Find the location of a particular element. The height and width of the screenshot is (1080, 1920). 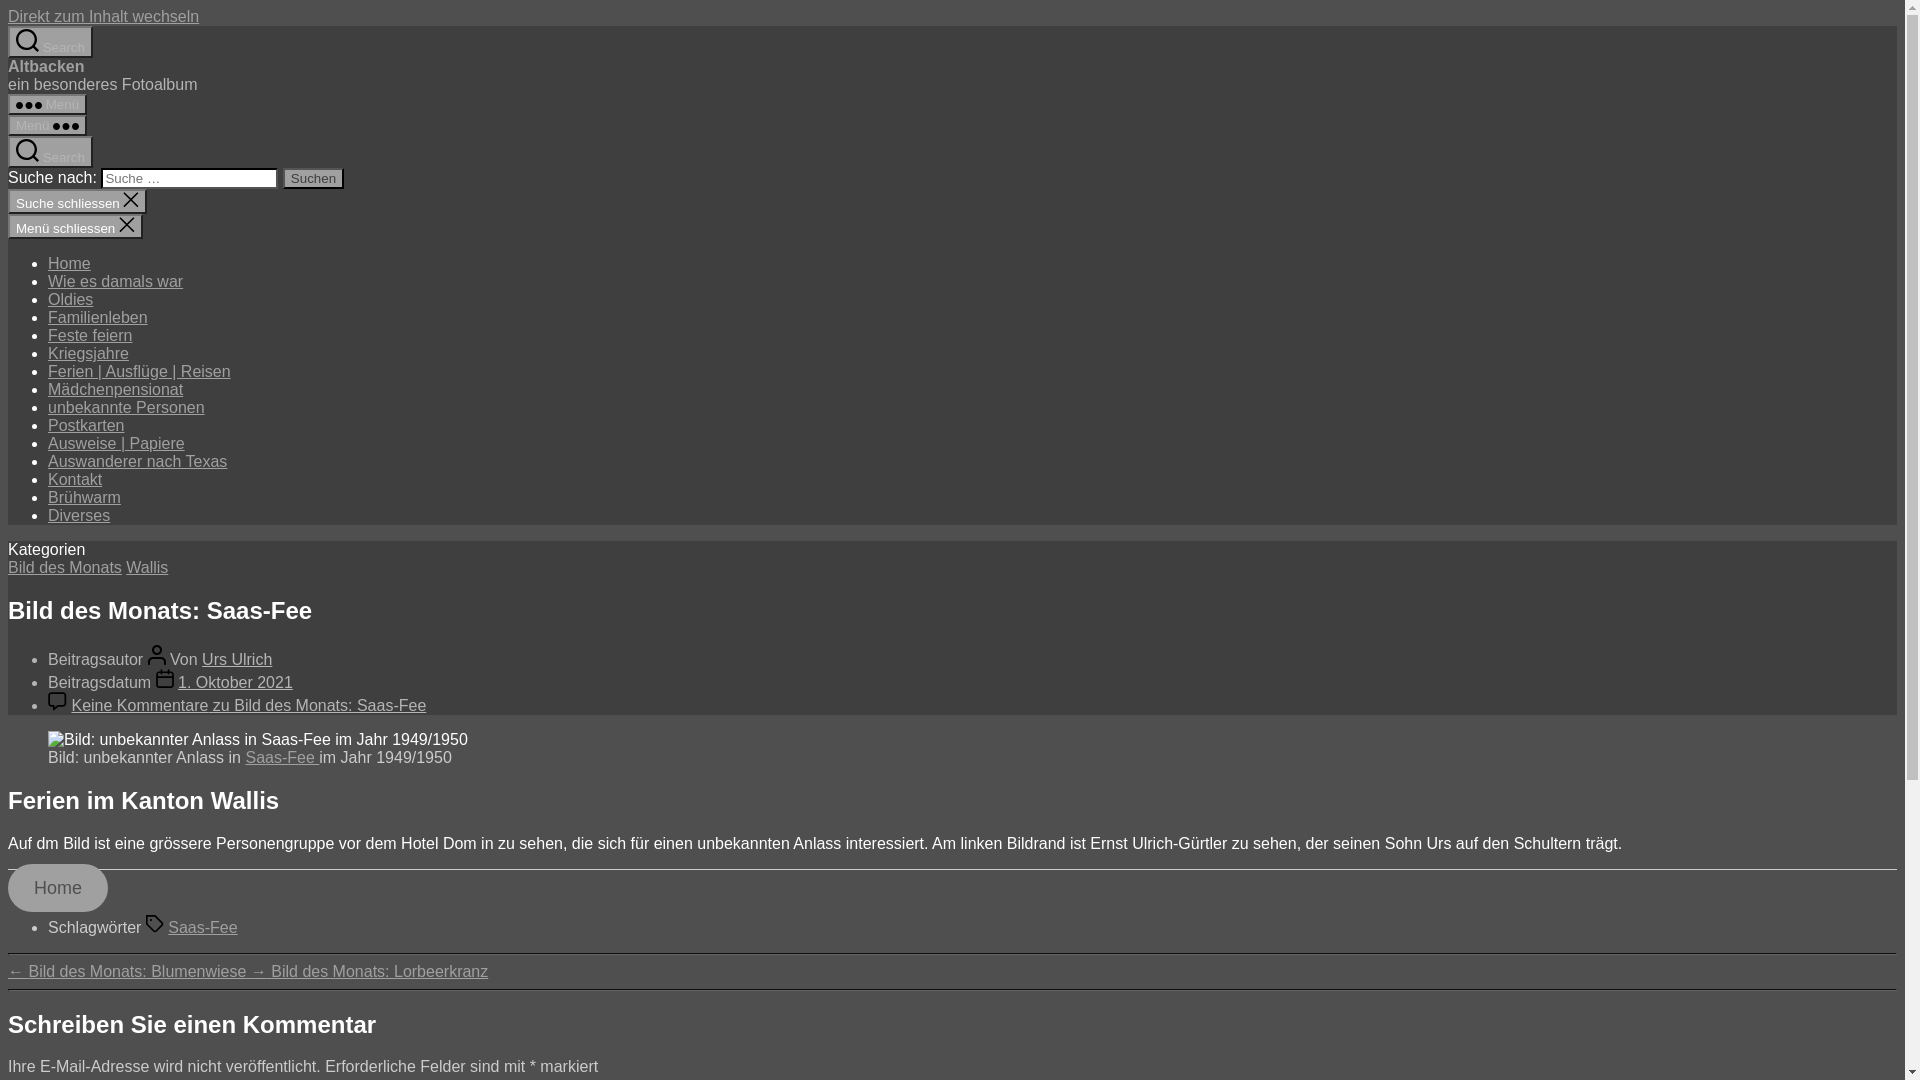

Urs Ulrich is located at coordinates (237, 660).